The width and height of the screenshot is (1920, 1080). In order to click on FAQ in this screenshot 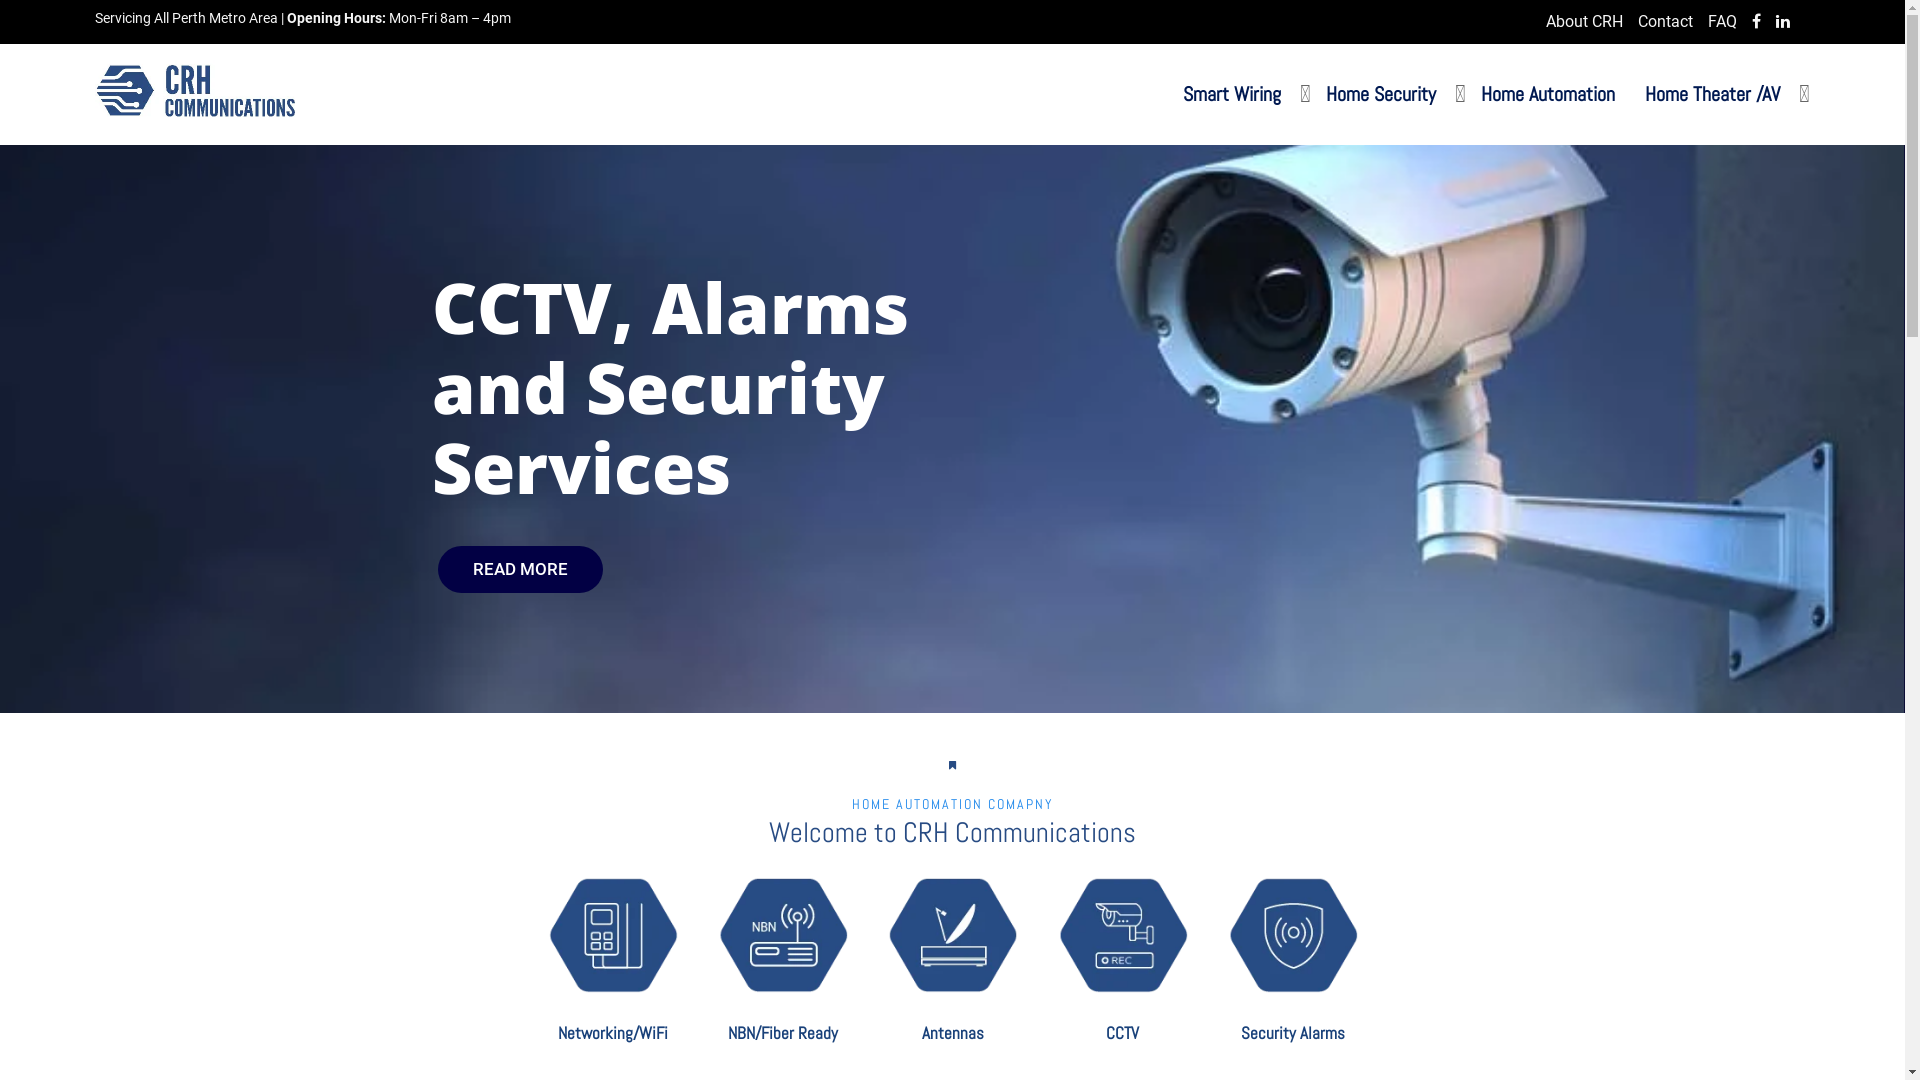, I will do `click(1722, 22)`.